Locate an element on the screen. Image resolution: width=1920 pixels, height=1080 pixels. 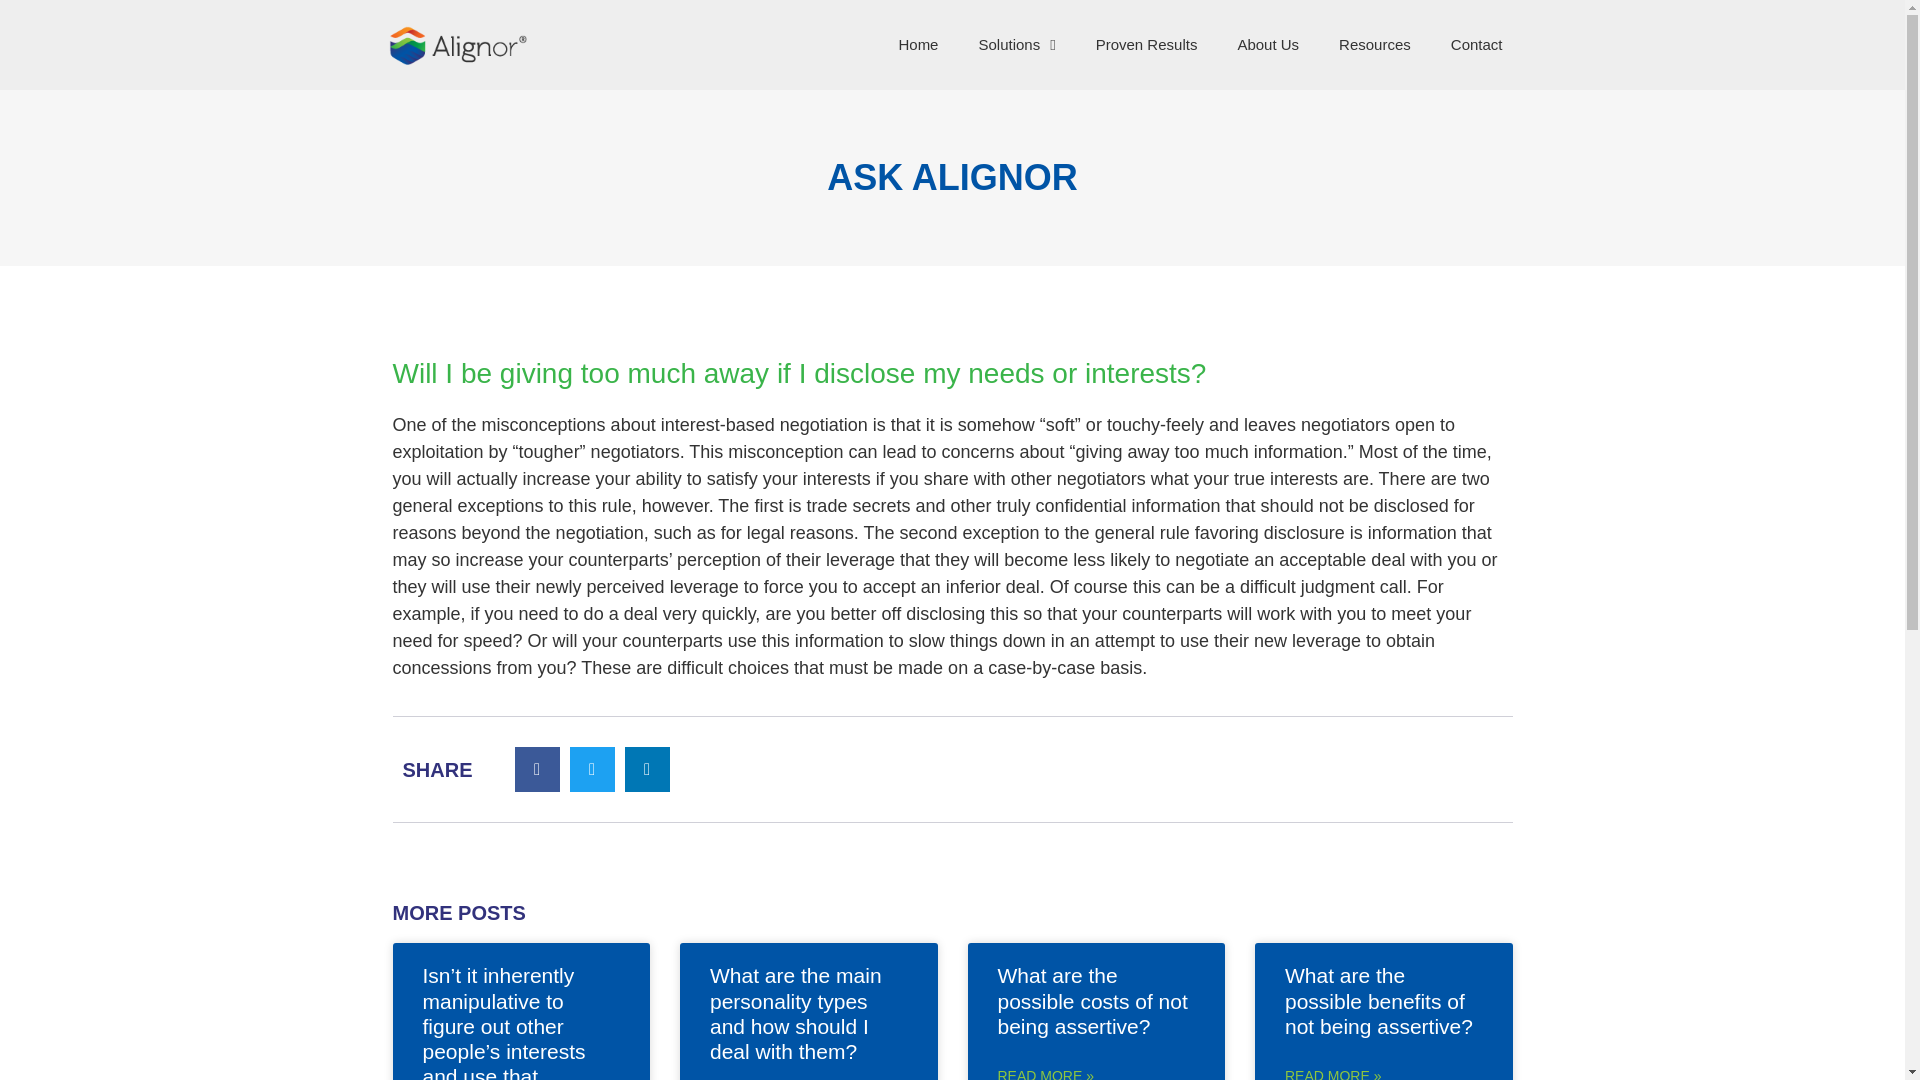
Resources is located at coordinates (1374, 44).